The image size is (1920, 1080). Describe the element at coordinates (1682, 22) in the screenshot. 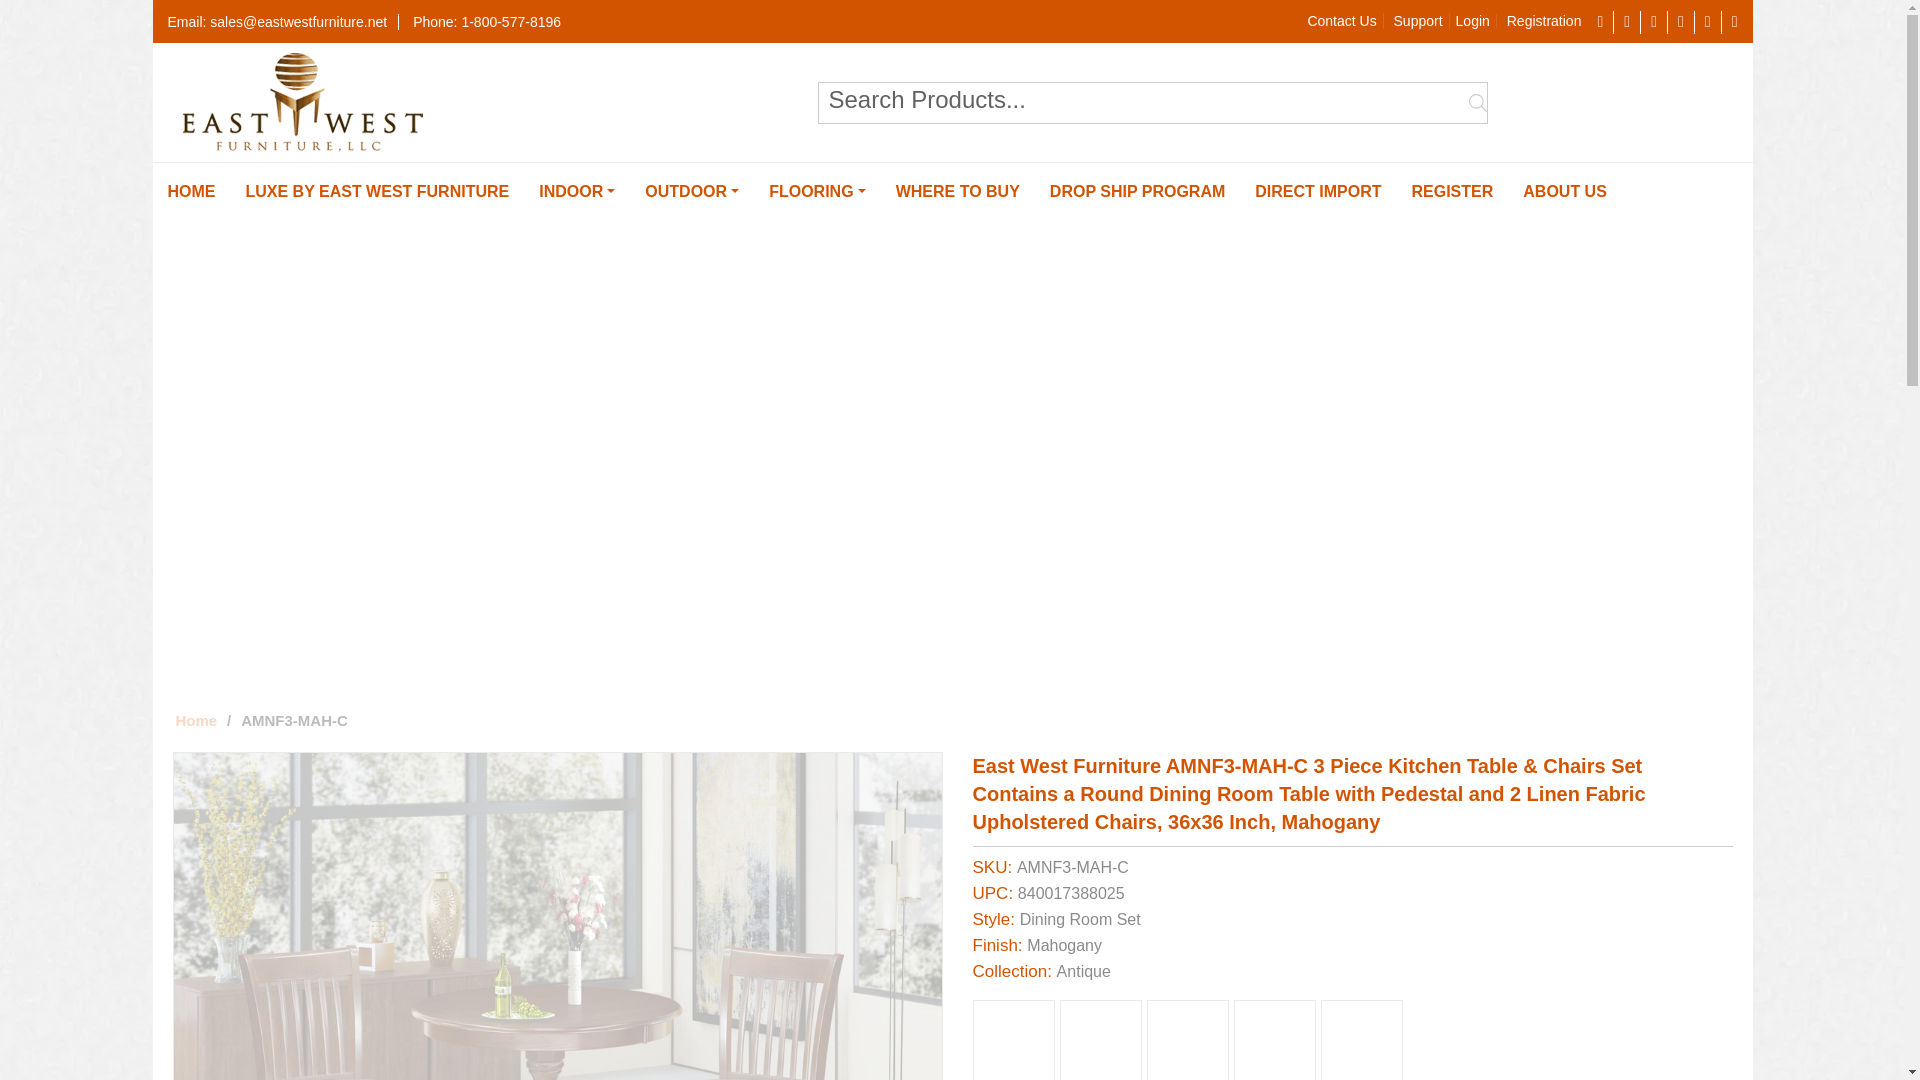

I see `East West Furniture Main Site on Instagram` at that location.